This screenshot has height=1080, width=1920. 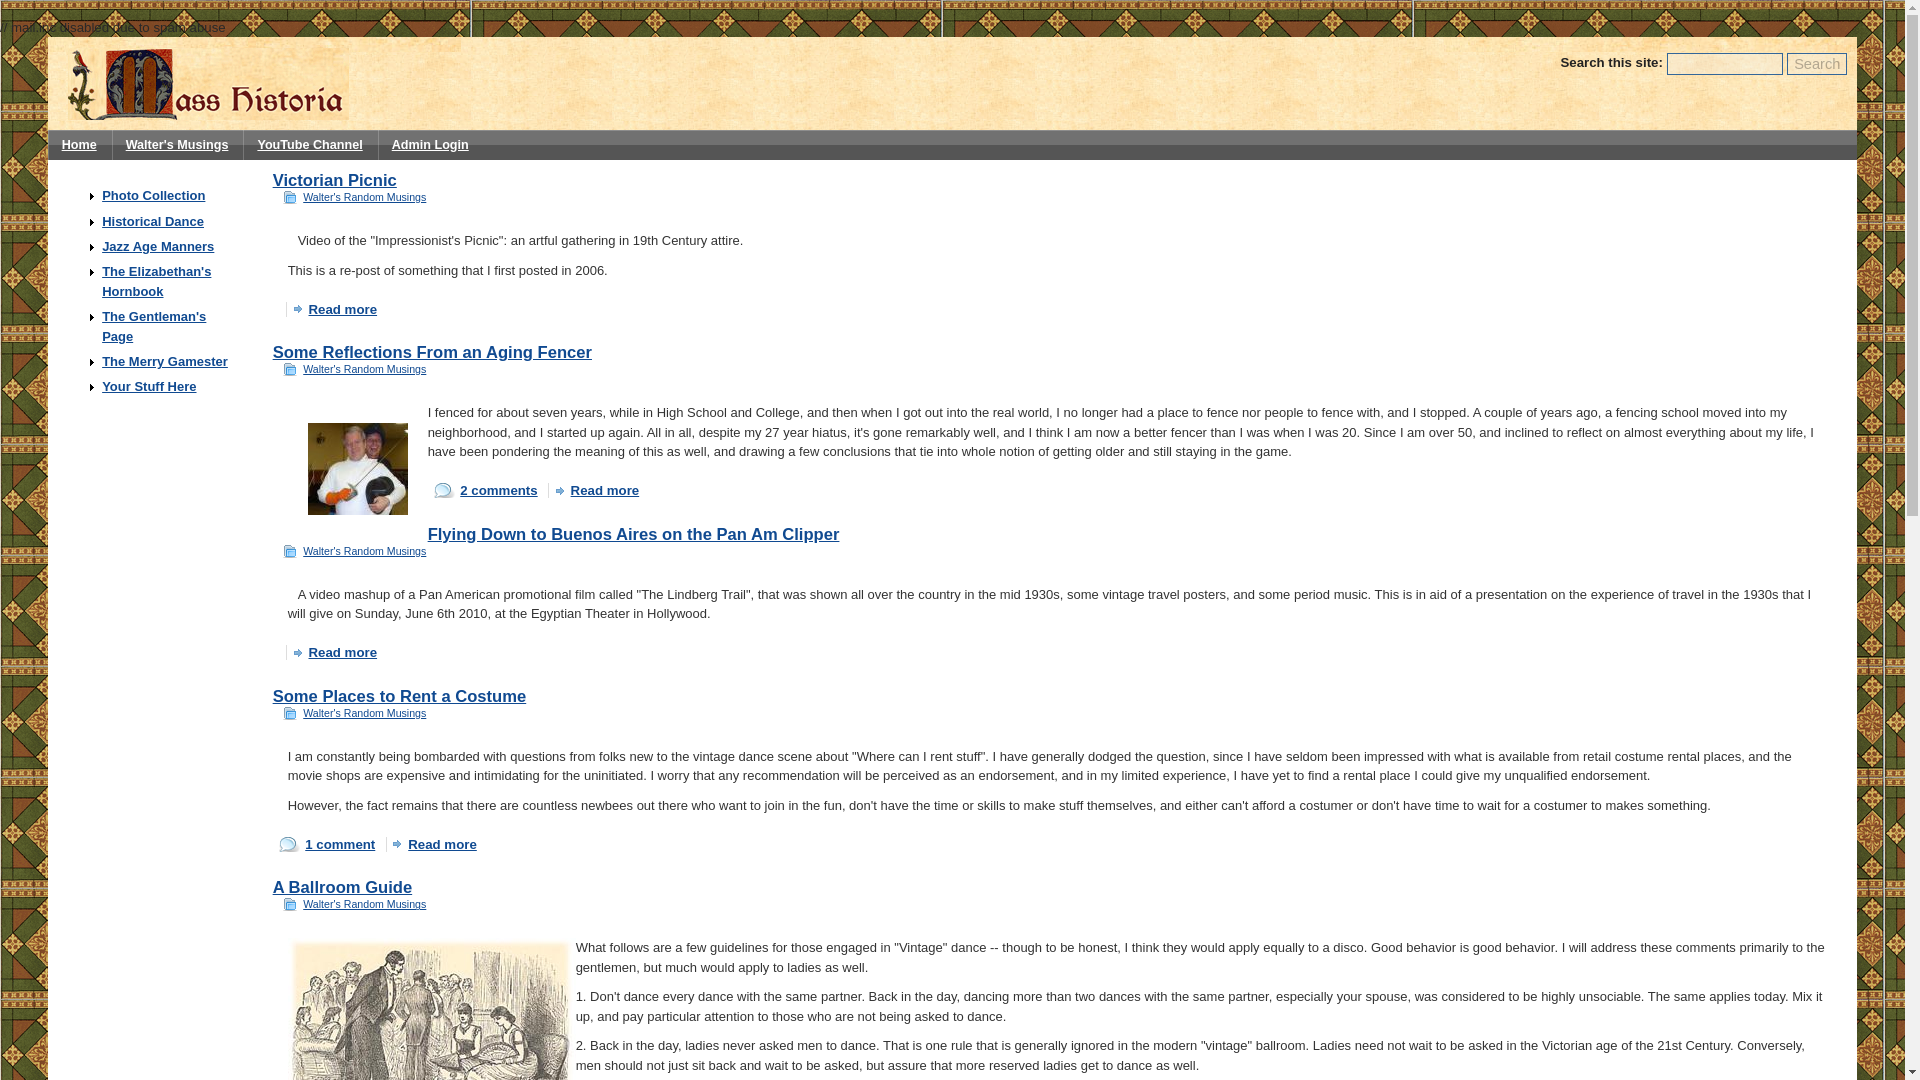 I want to click on Walter's Random Musings, so click(x=364, y=713).